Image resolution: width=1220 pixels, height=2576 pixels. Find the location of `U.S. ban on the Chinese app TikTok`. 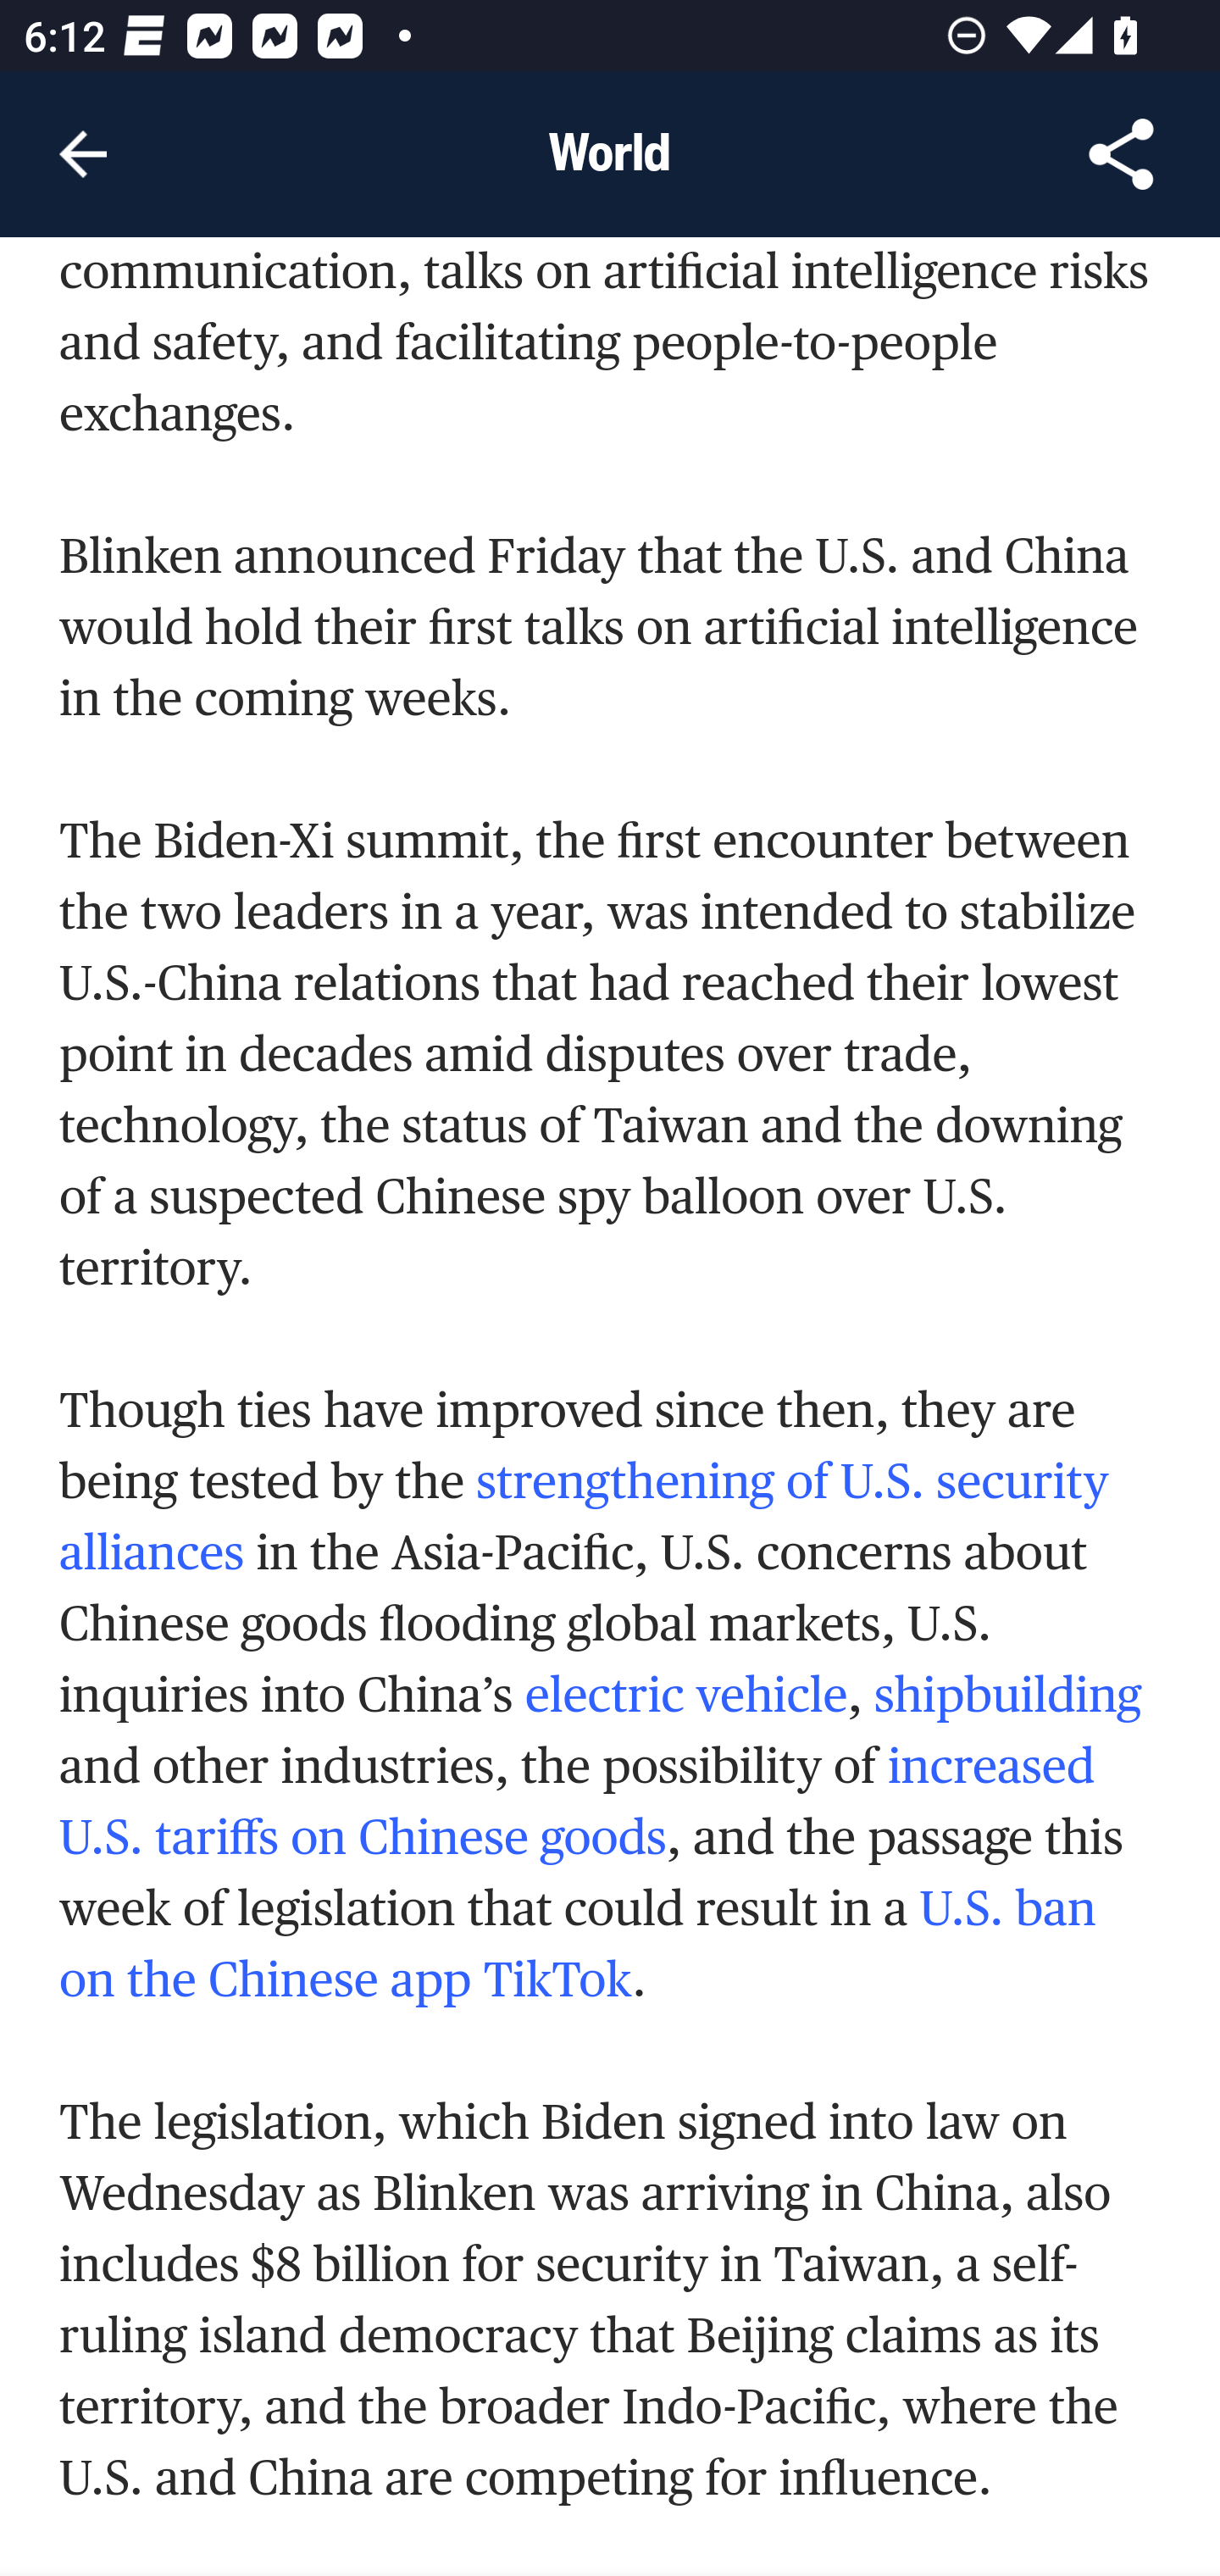

U.S. ban on the Chinese app TikTok is located at coordinates (578, 1942).